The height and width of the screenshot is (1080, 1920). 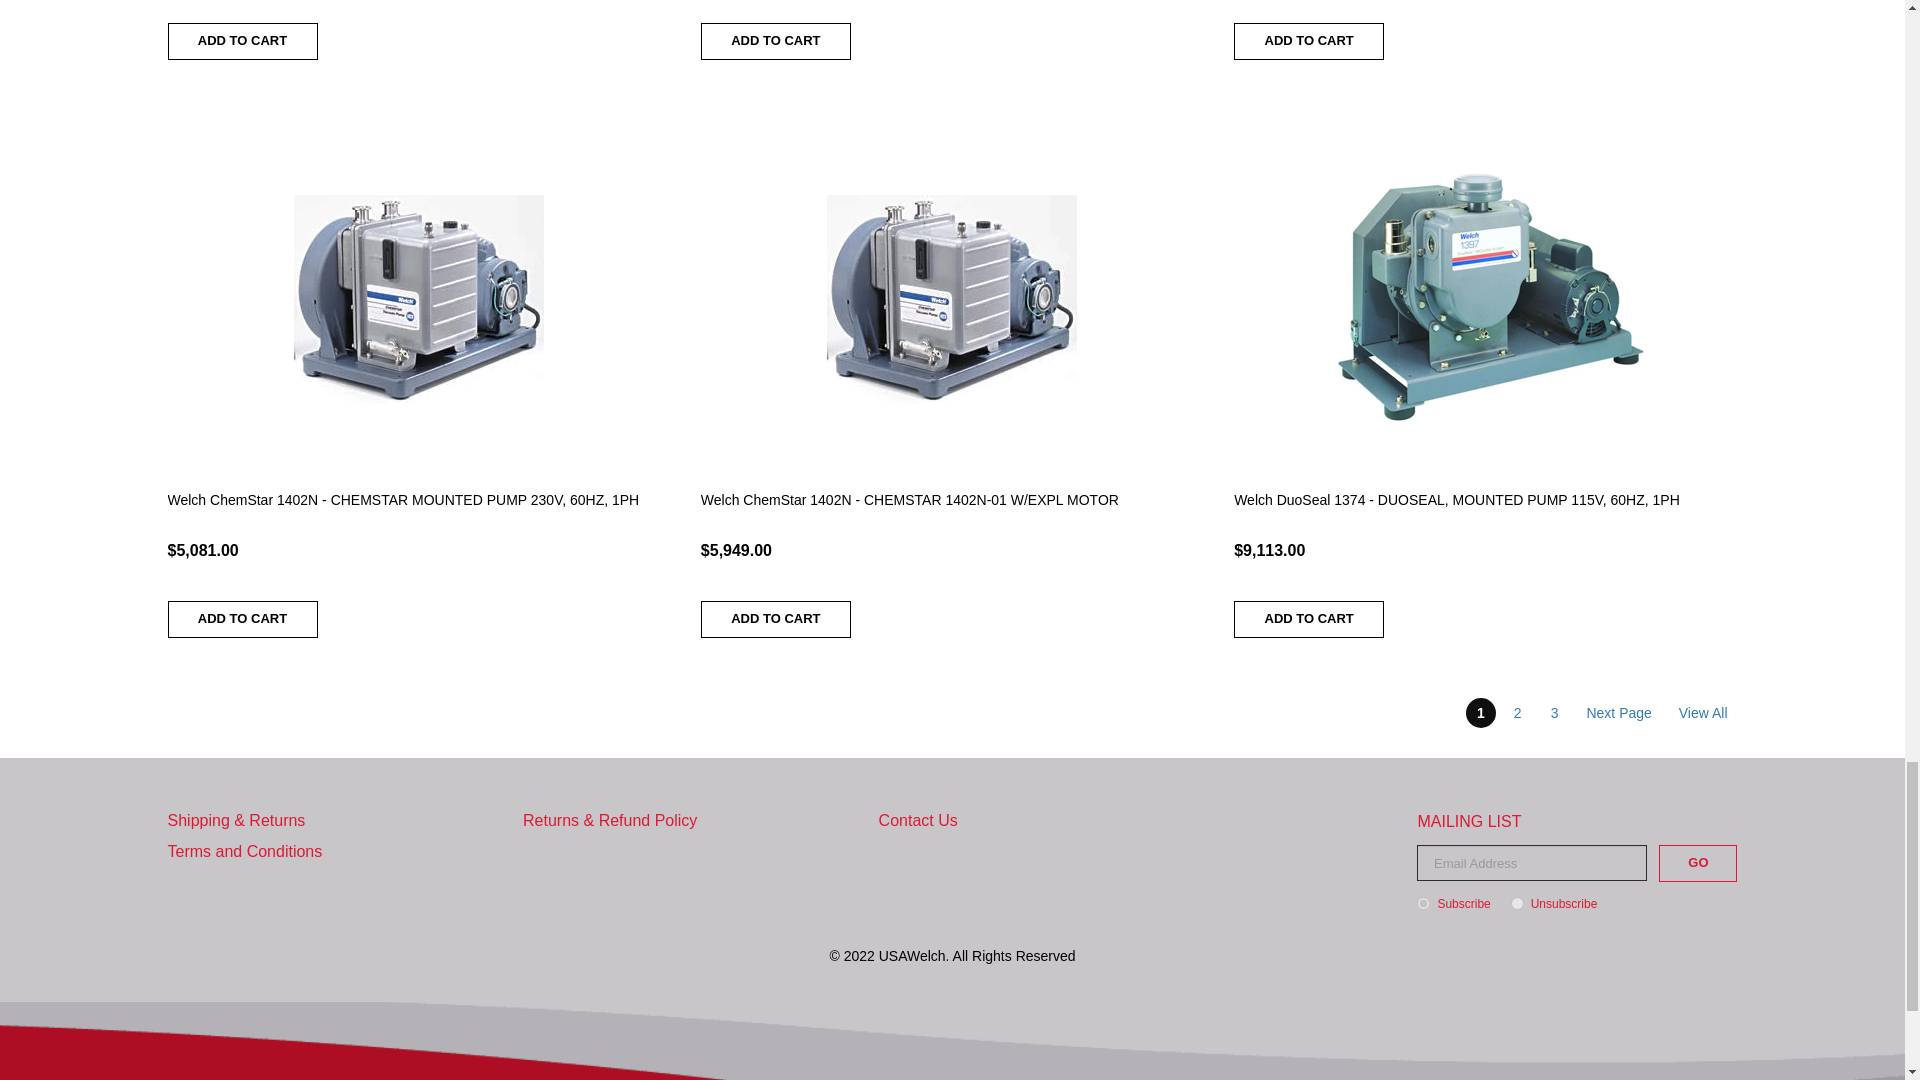 What do you see at coordinates (1518, 904) in the screenshot?
I see `0` at bounding box center [1518, 904].